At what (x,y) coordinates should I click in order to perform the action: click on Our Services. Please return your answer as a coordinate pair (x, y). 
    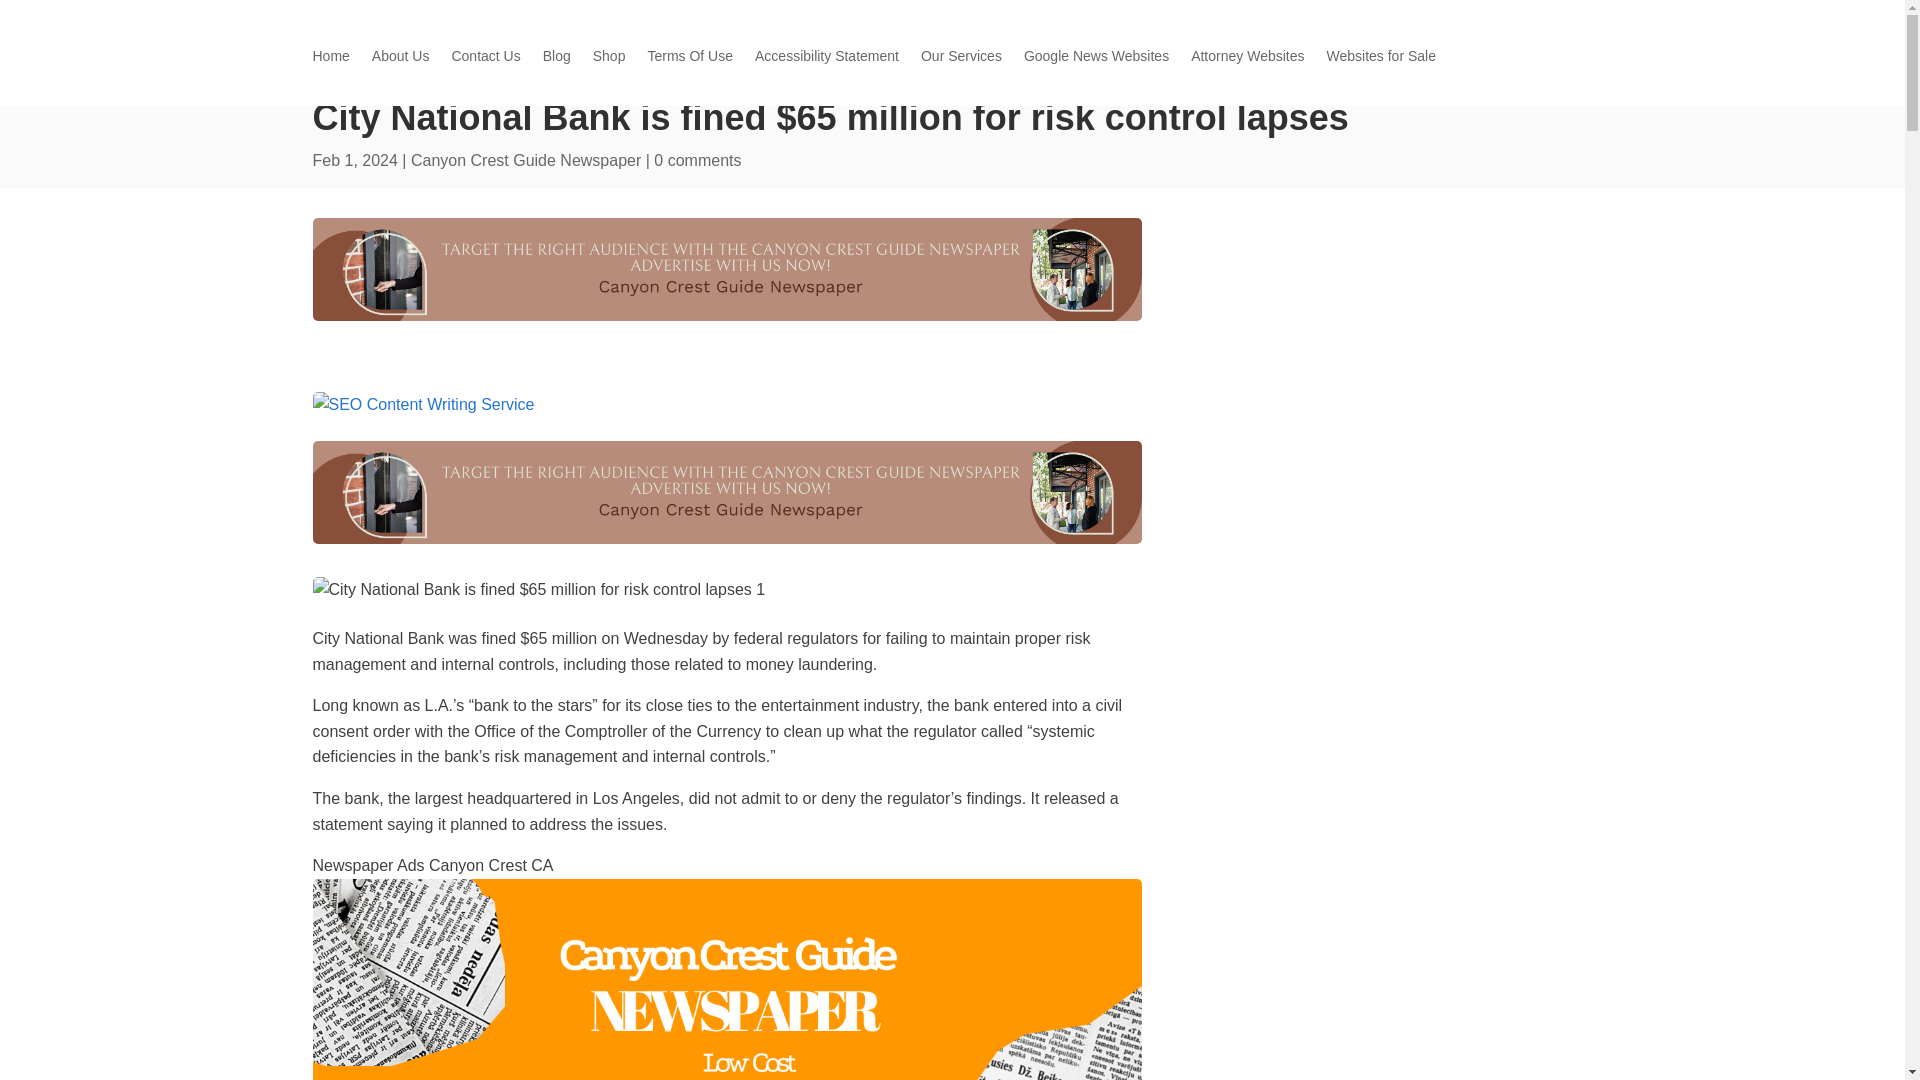
    Looking at the image, I should click on (962, 60).